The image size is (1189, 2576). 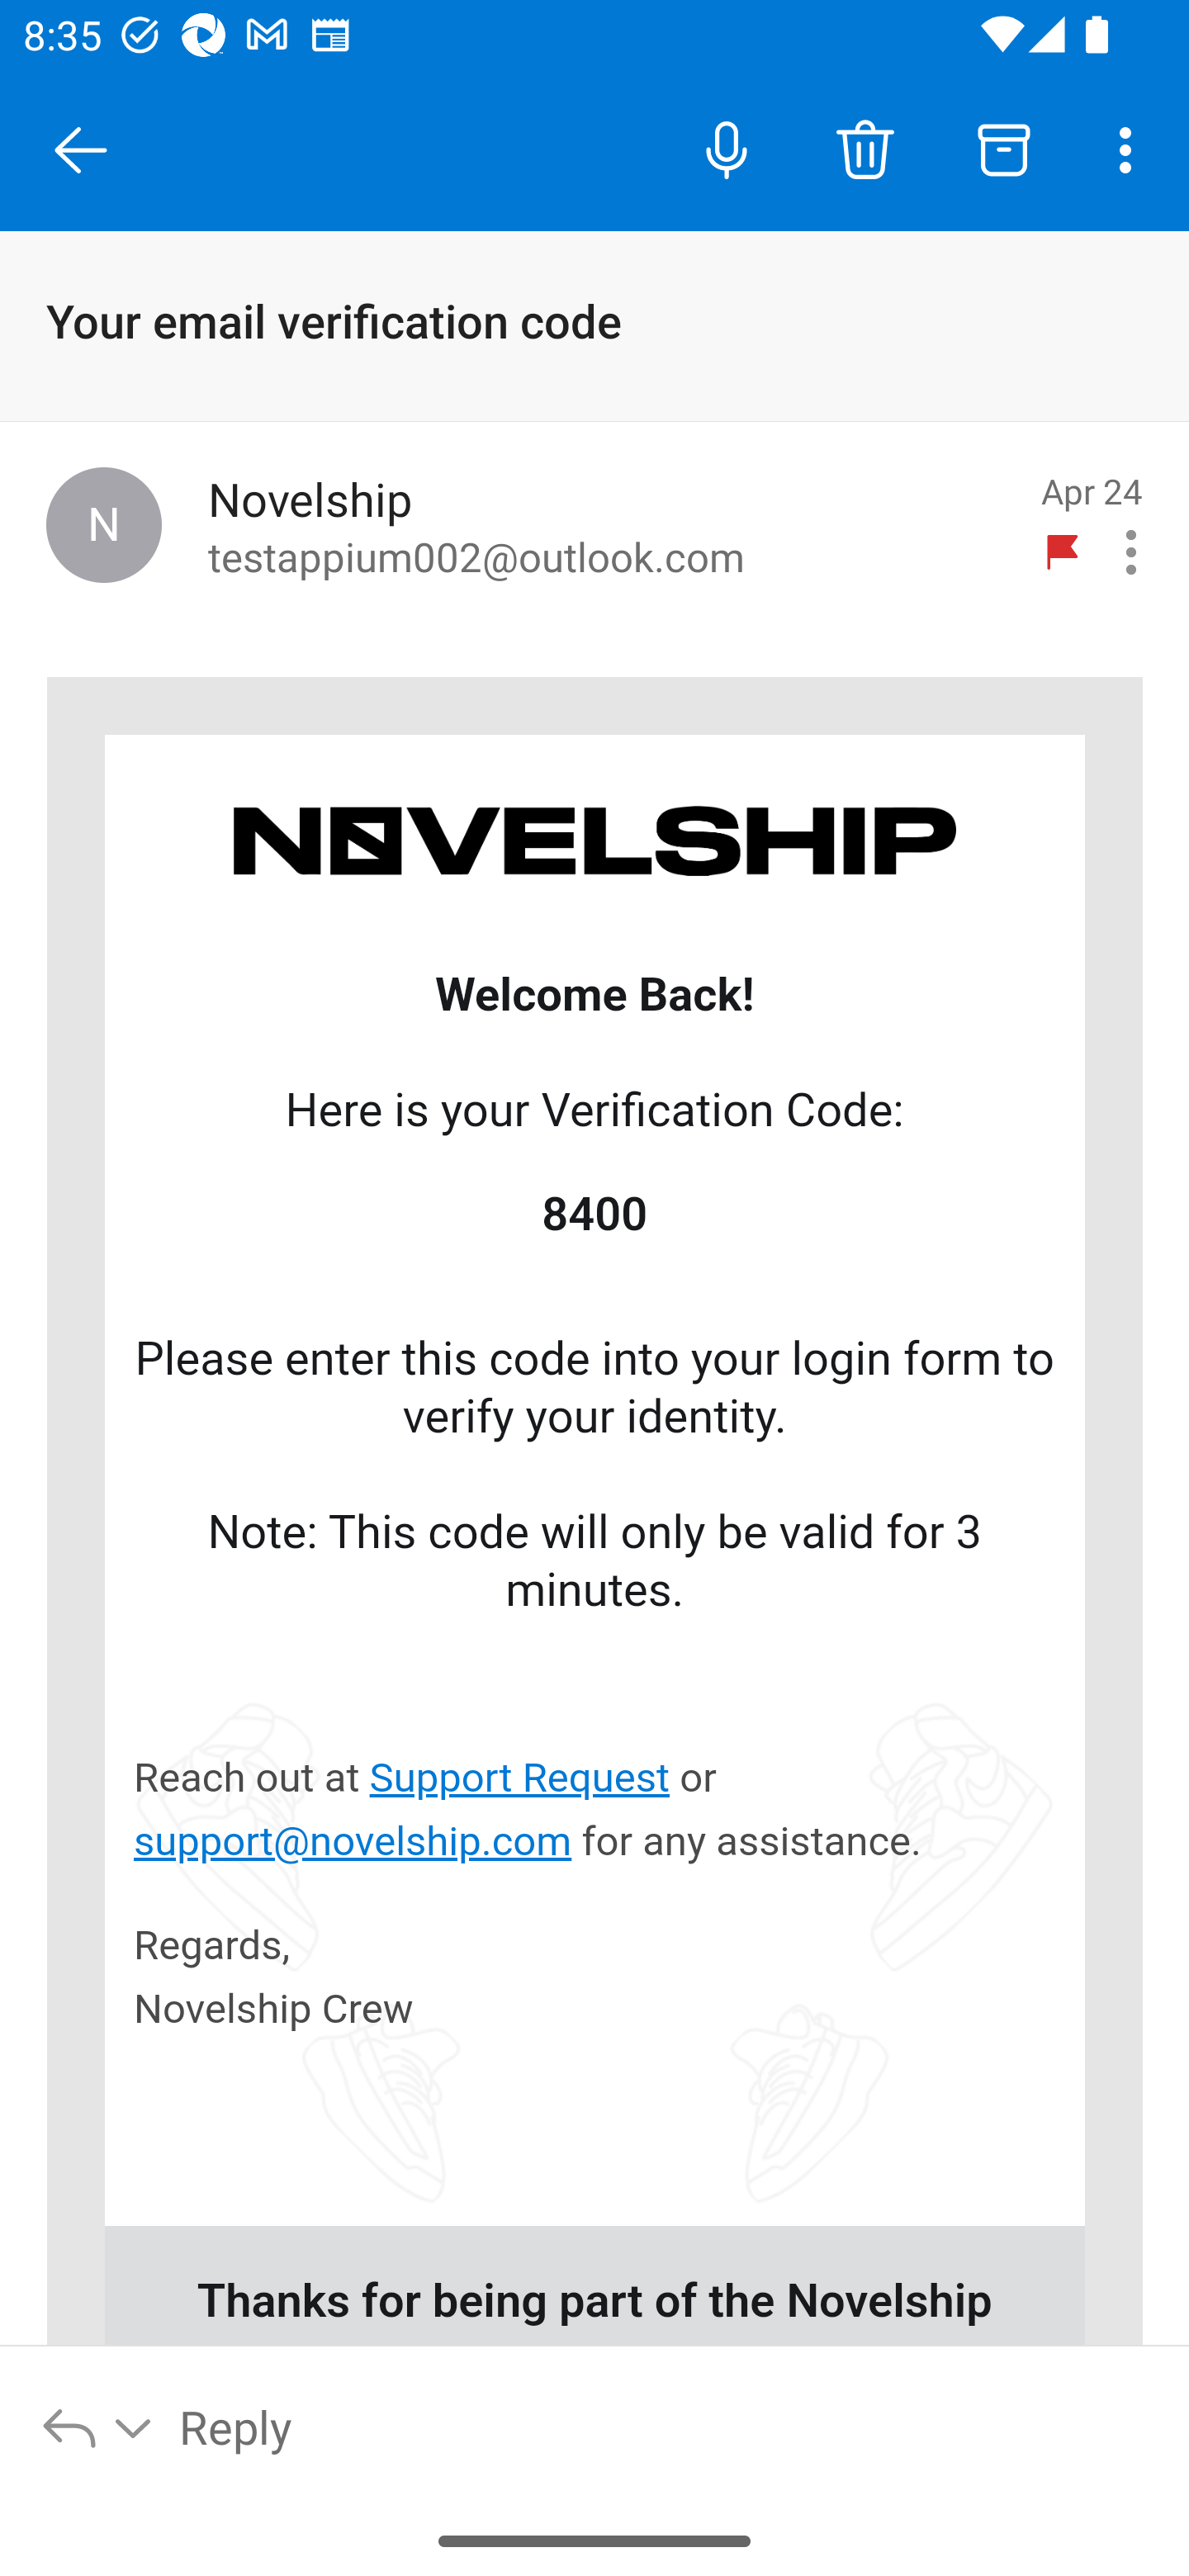 I want to click on Novelship
to testappium002@outlook.com, so click(x=611, y=525).